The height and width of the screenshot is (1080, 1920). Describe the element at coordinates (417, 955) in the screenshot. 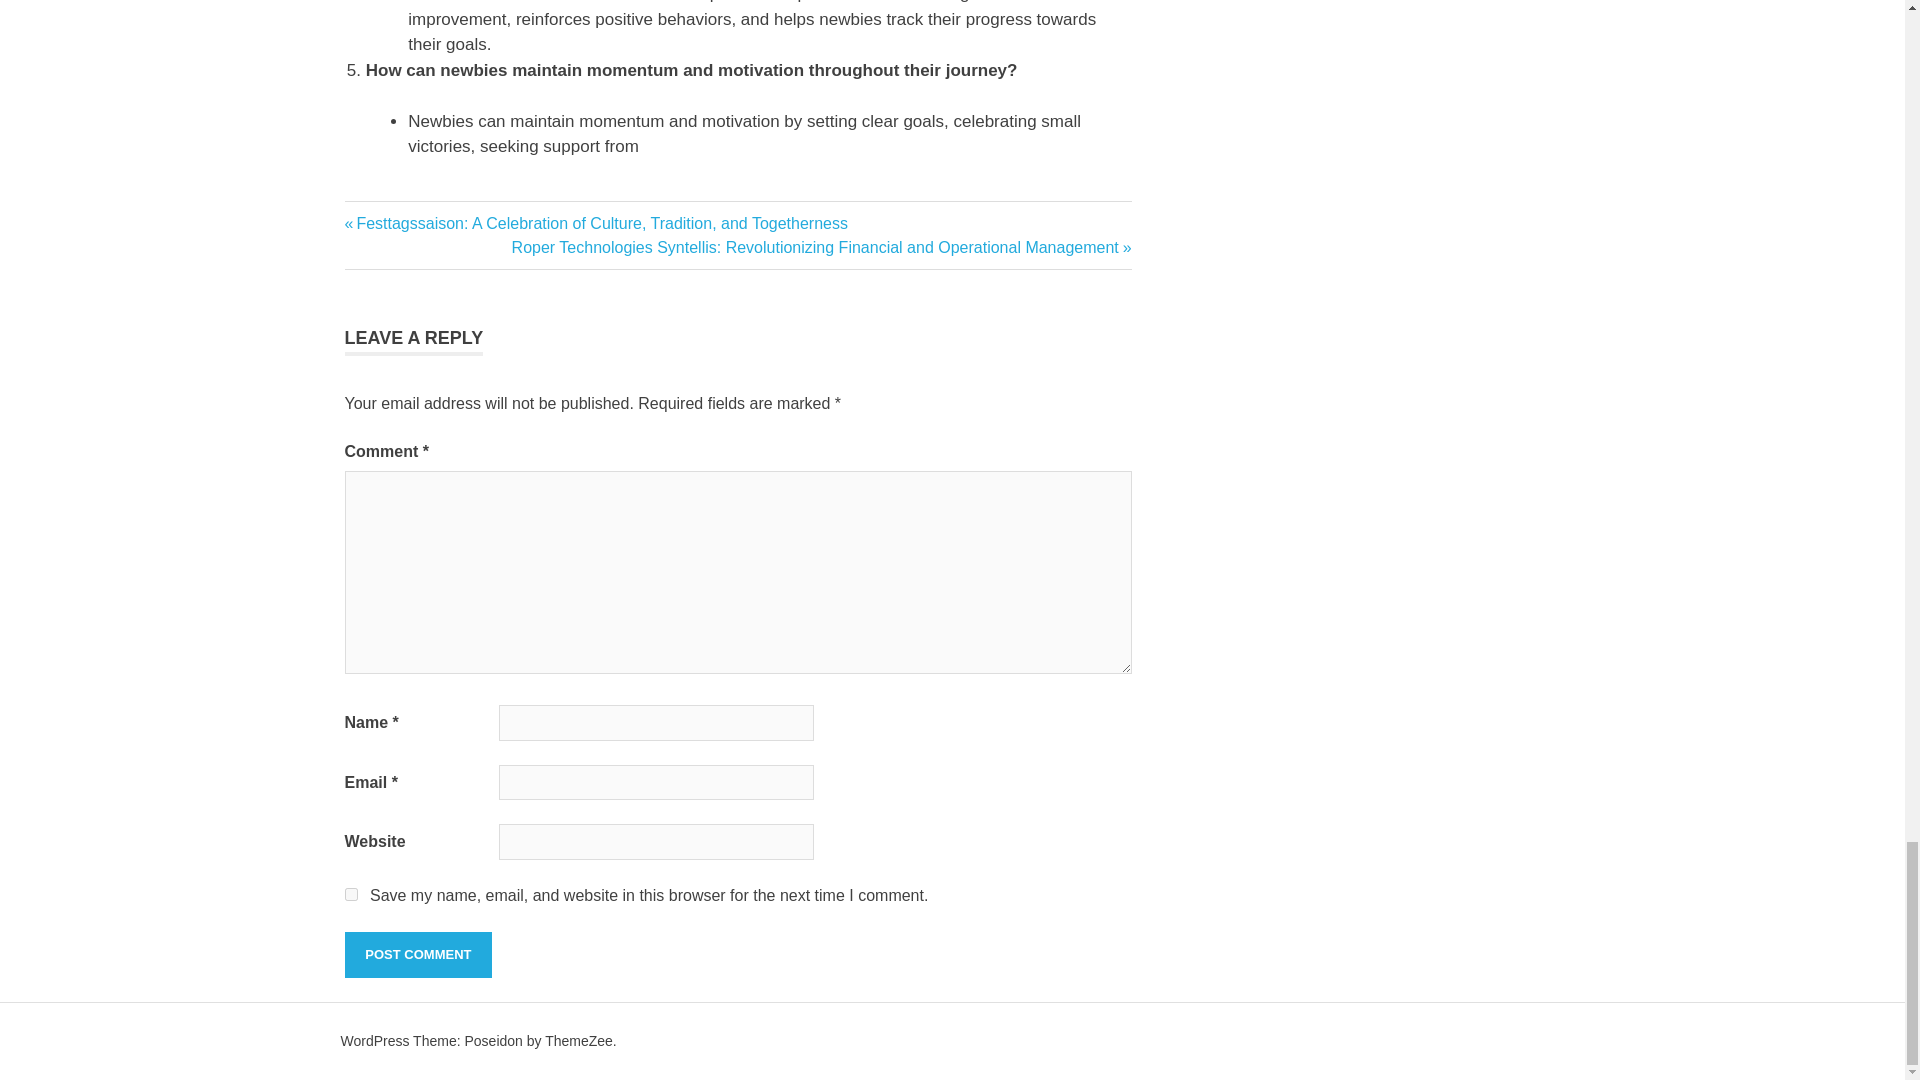

I see `Post Comment` at that location.